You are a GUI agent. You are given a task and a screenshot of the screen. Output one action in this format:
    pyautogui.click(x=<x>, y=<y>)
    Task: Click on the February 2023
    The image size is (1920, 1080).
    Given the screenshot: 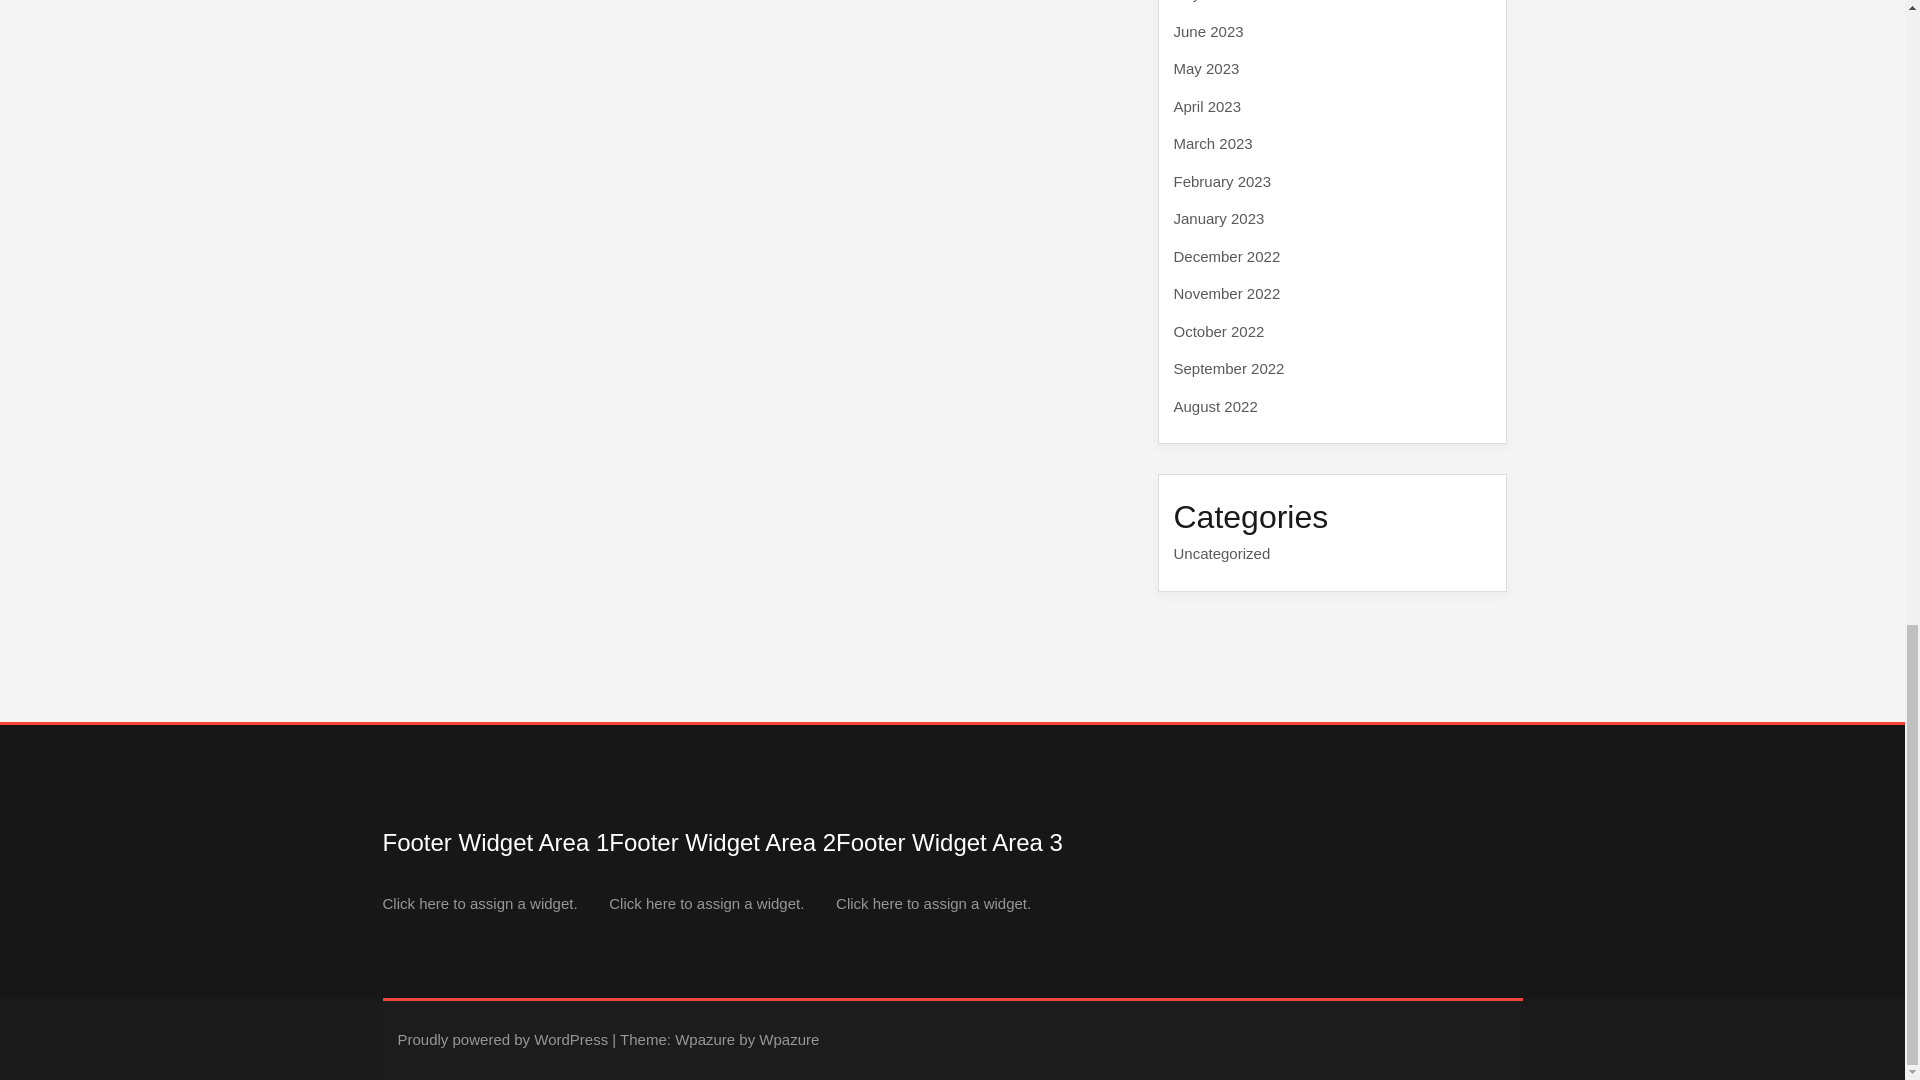 What is the action you would take?
    pyautogui.click(x=1222, y=181)
    